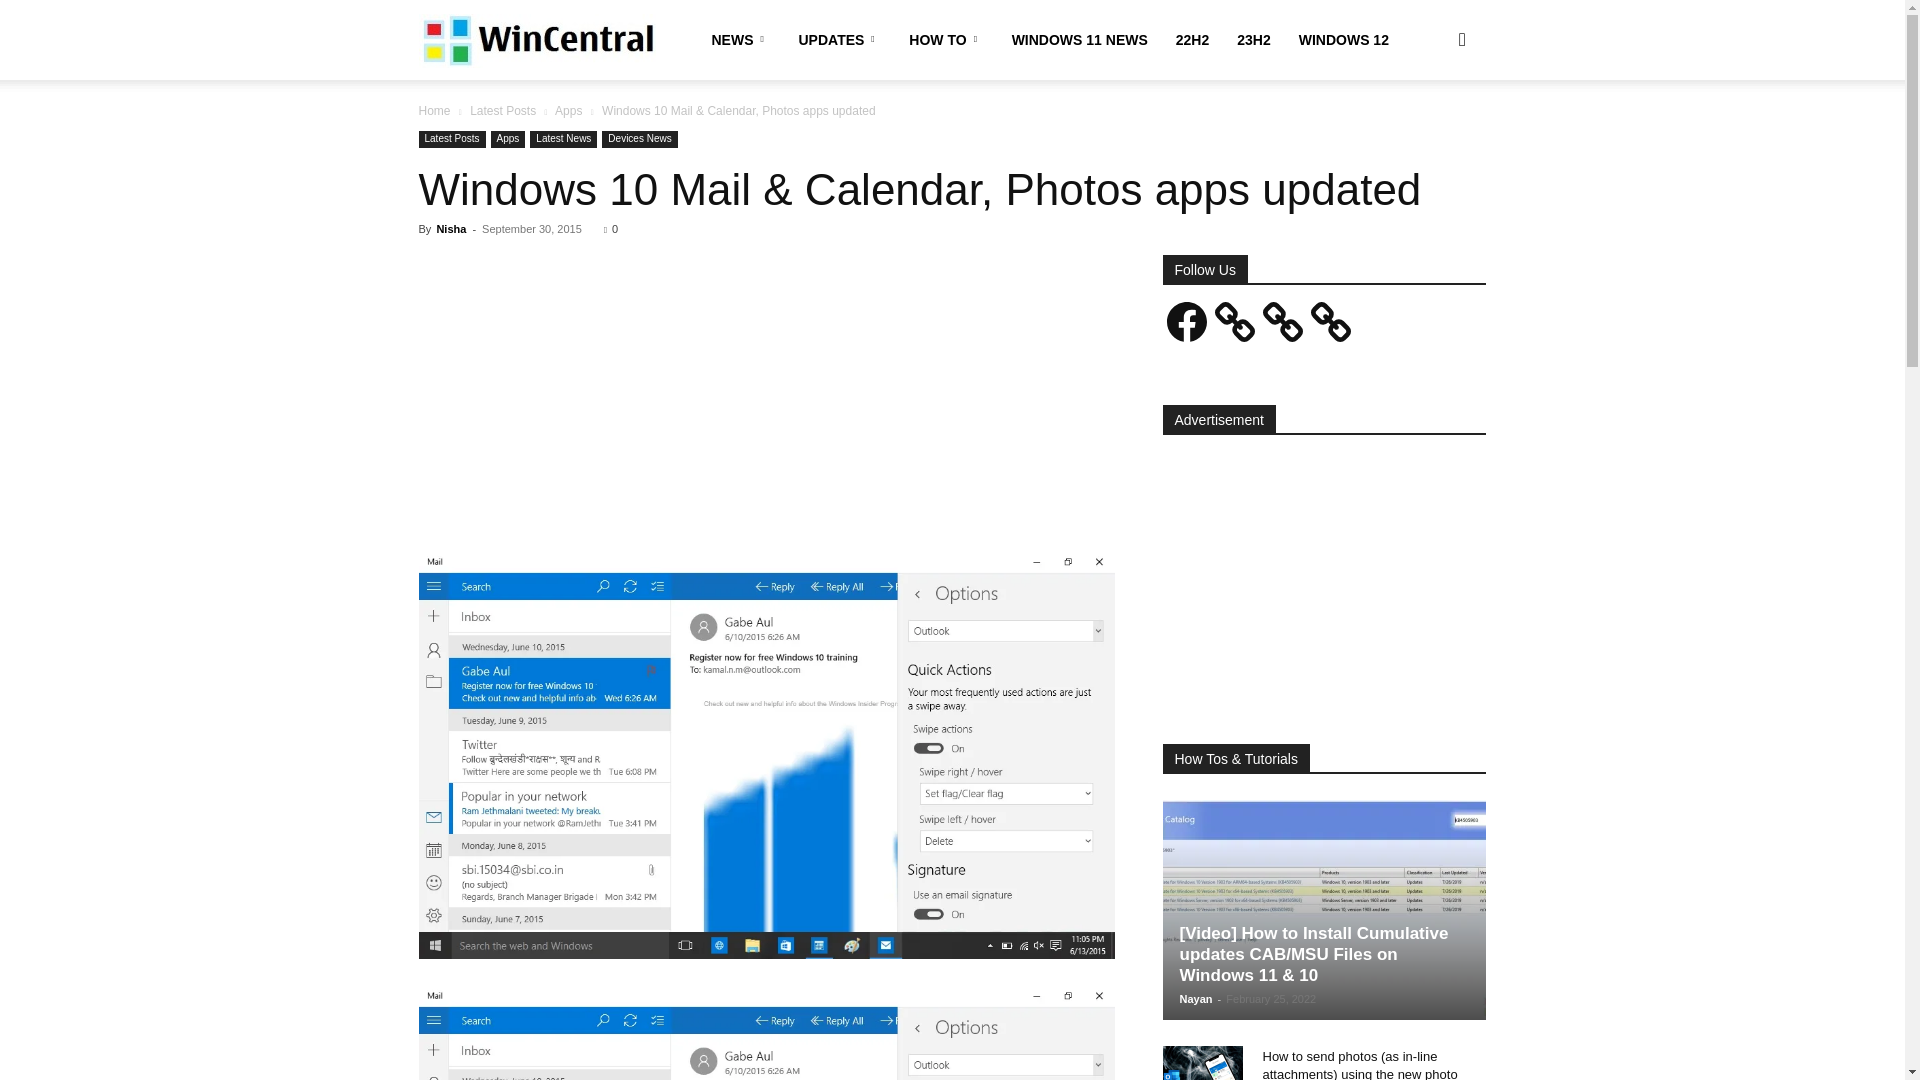 The image size is (1920, 1080). Describe the element at coordinates (568, 110) in the screenshot. I see `Apps` at that location.